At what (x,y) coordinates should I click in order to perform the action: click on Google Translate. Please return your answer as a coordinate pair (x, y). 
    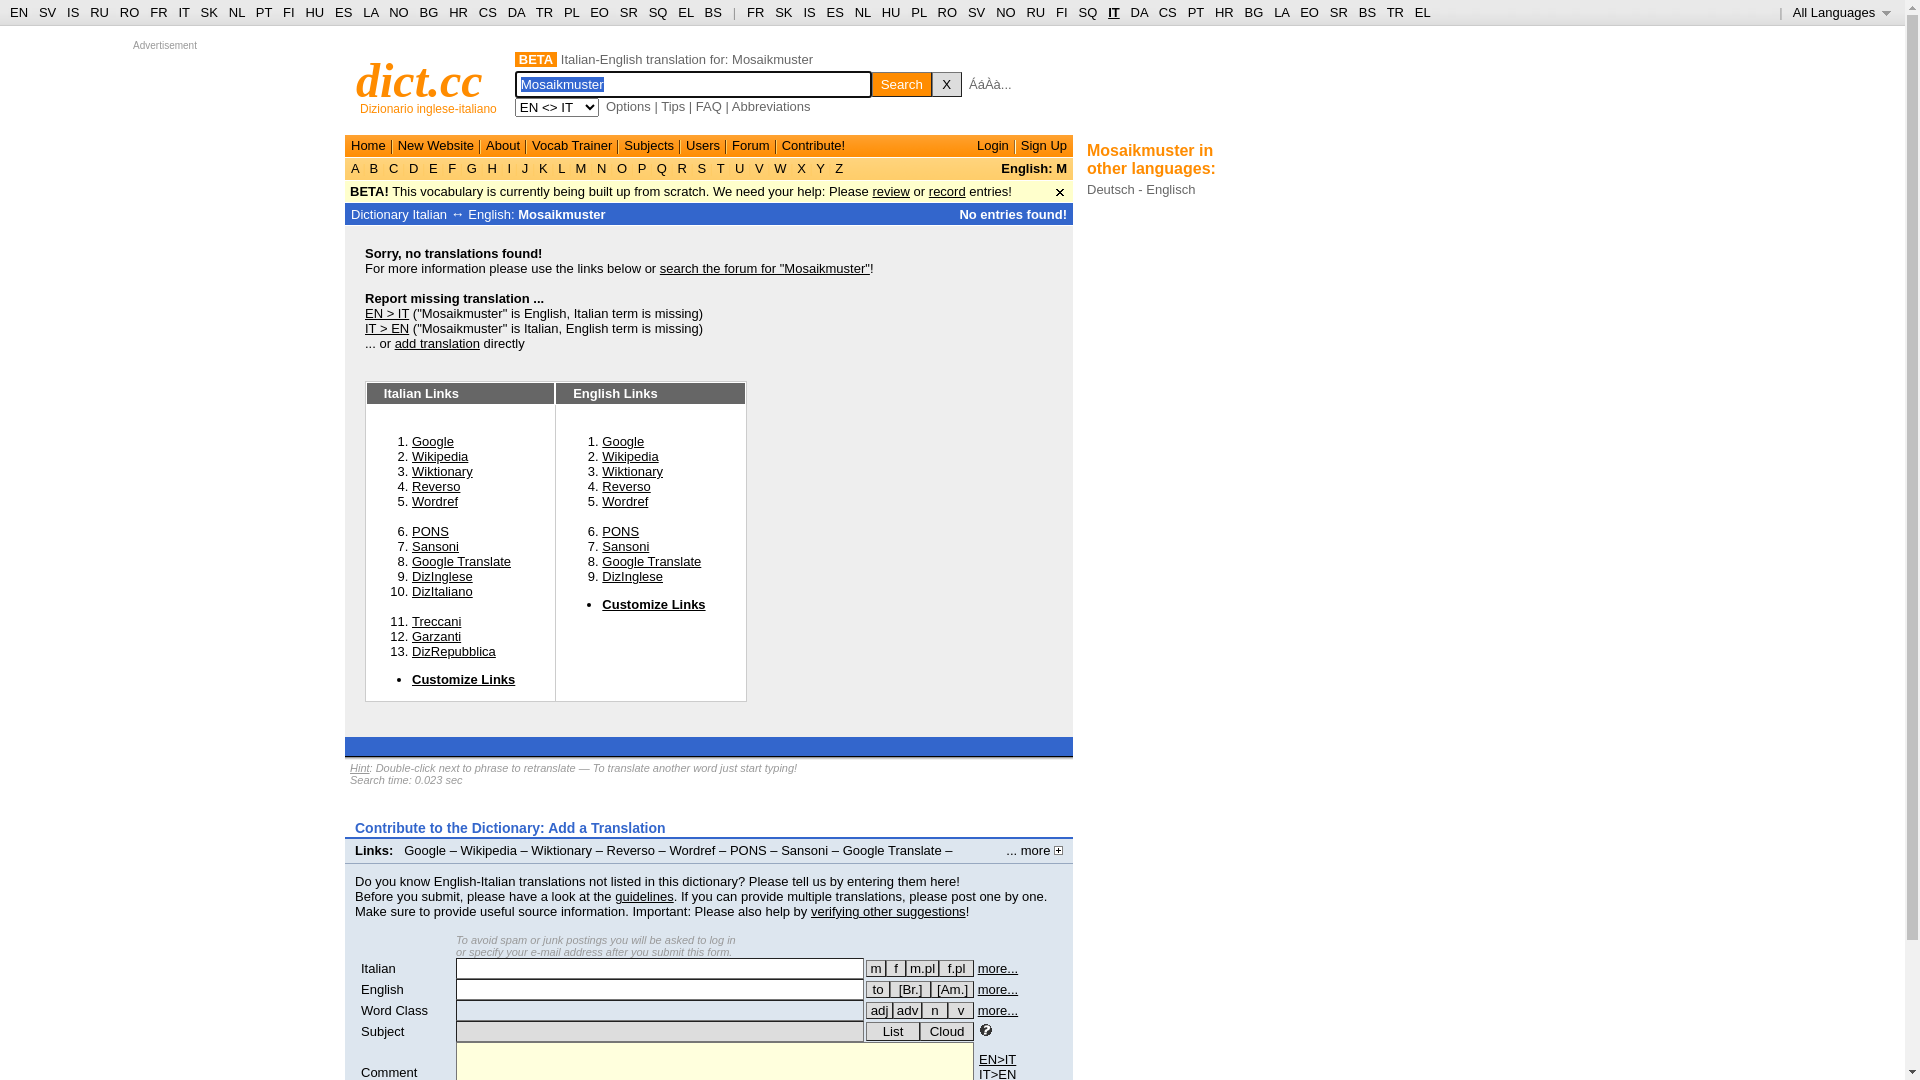
    Looking at the image, I should click on (892, 850).